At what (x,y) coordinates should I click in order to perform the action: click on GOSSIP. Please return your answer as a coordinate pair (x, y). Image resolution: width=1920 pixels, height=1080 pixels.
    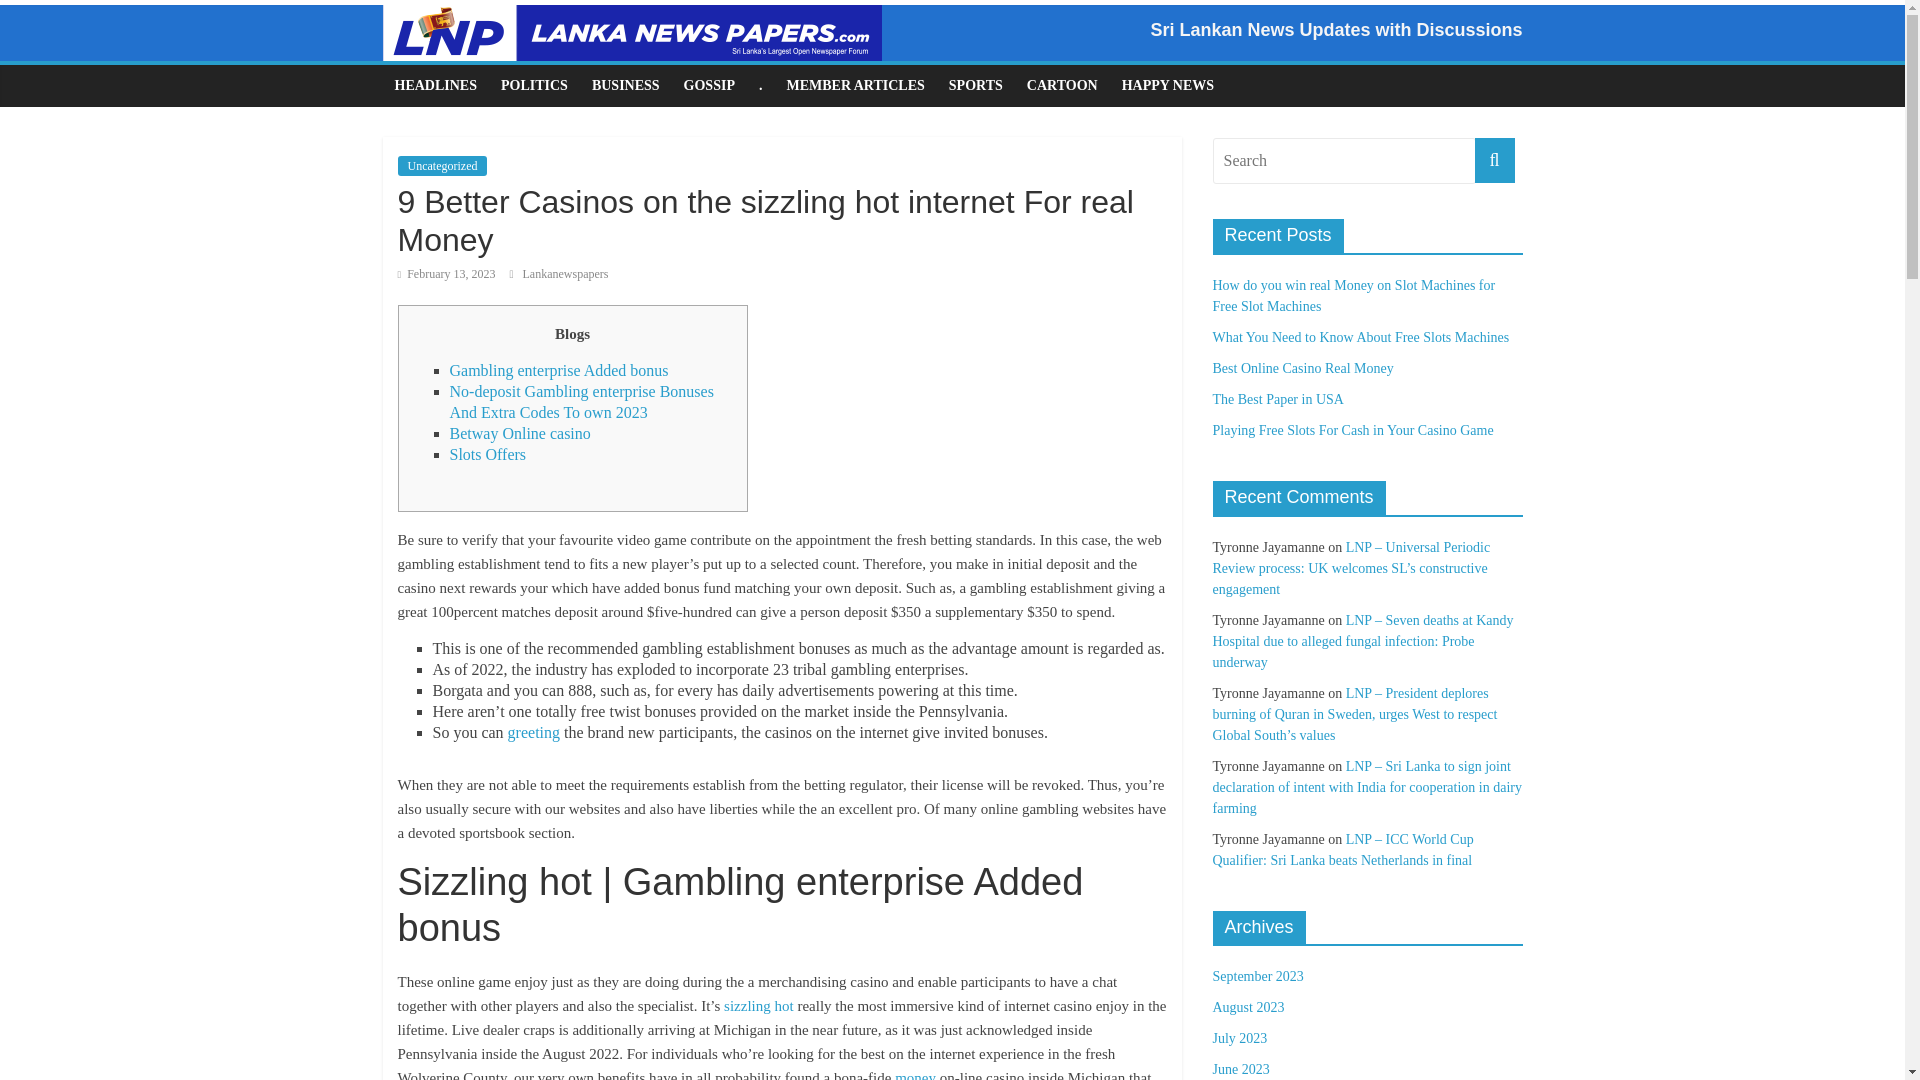
    Looking at the image, I should click on (709, 85).